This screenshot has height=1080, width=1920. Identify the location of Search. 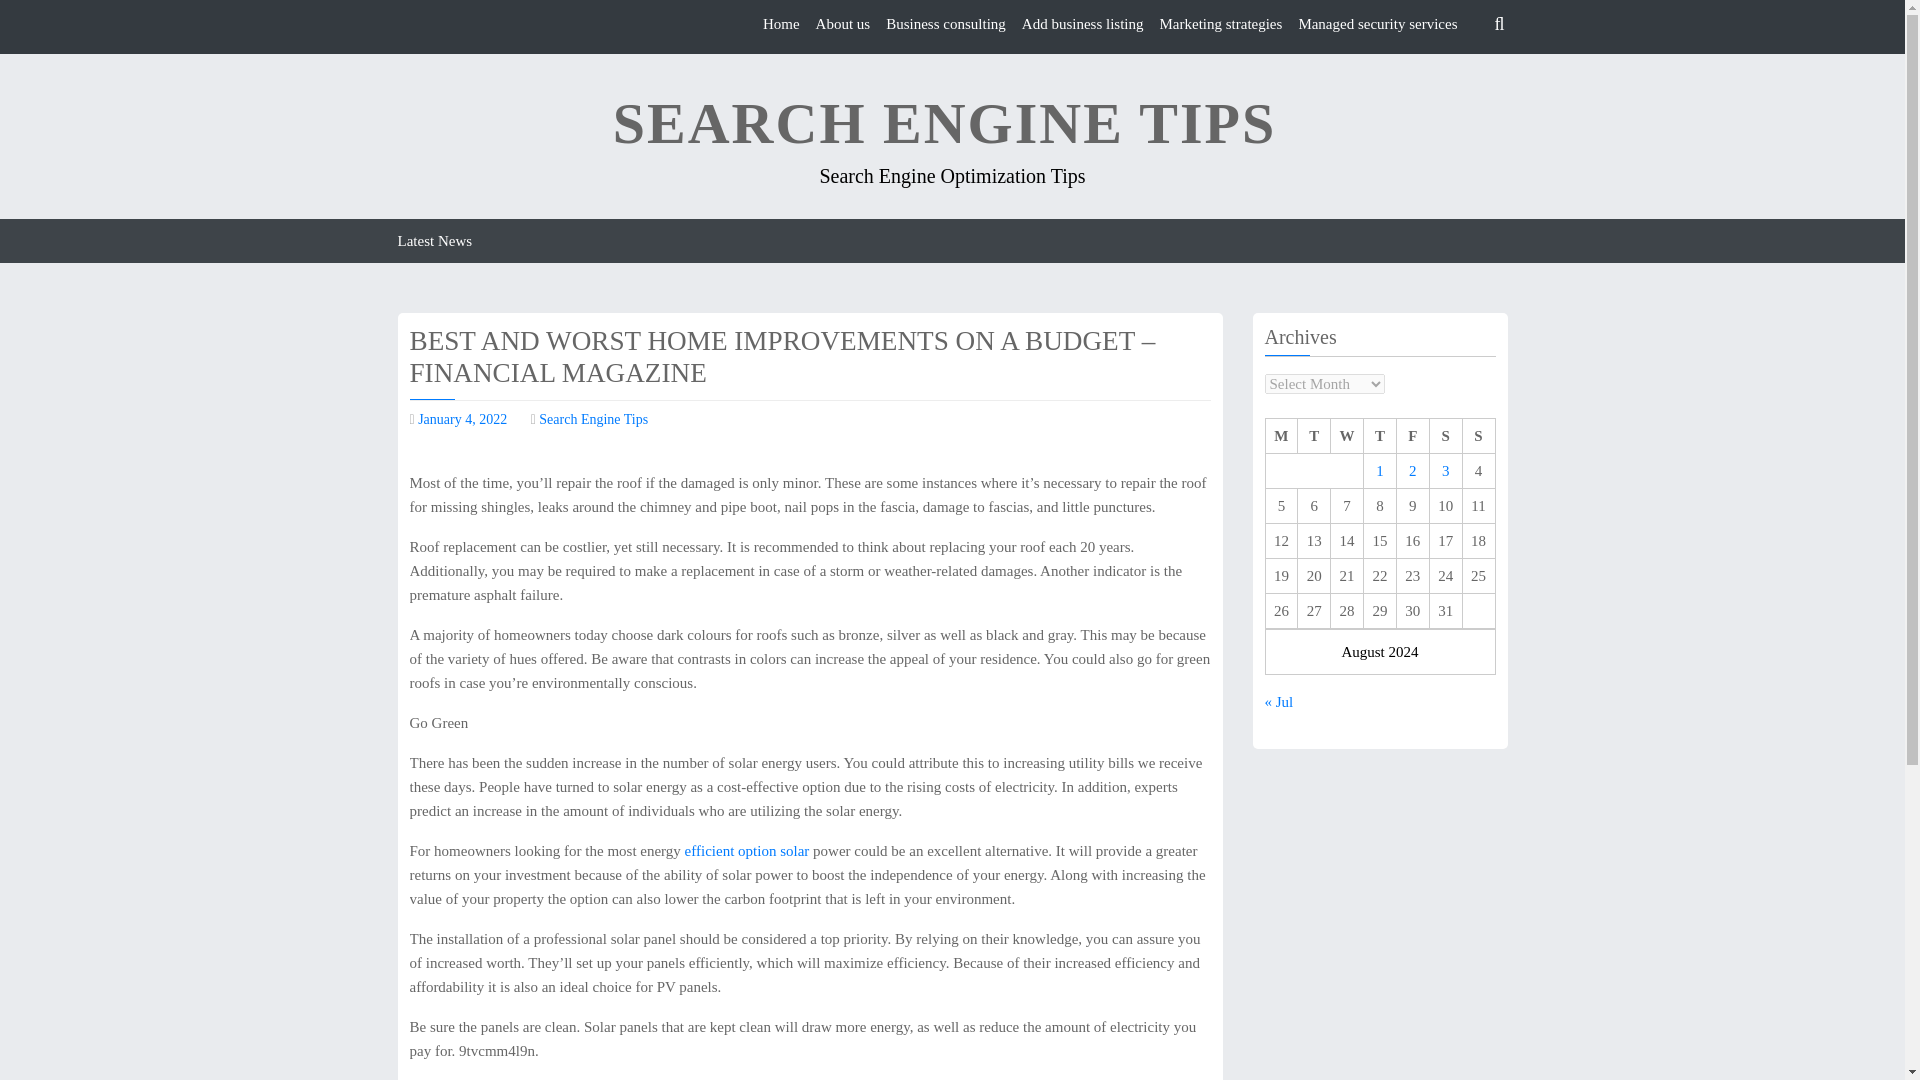
(1332, 108).